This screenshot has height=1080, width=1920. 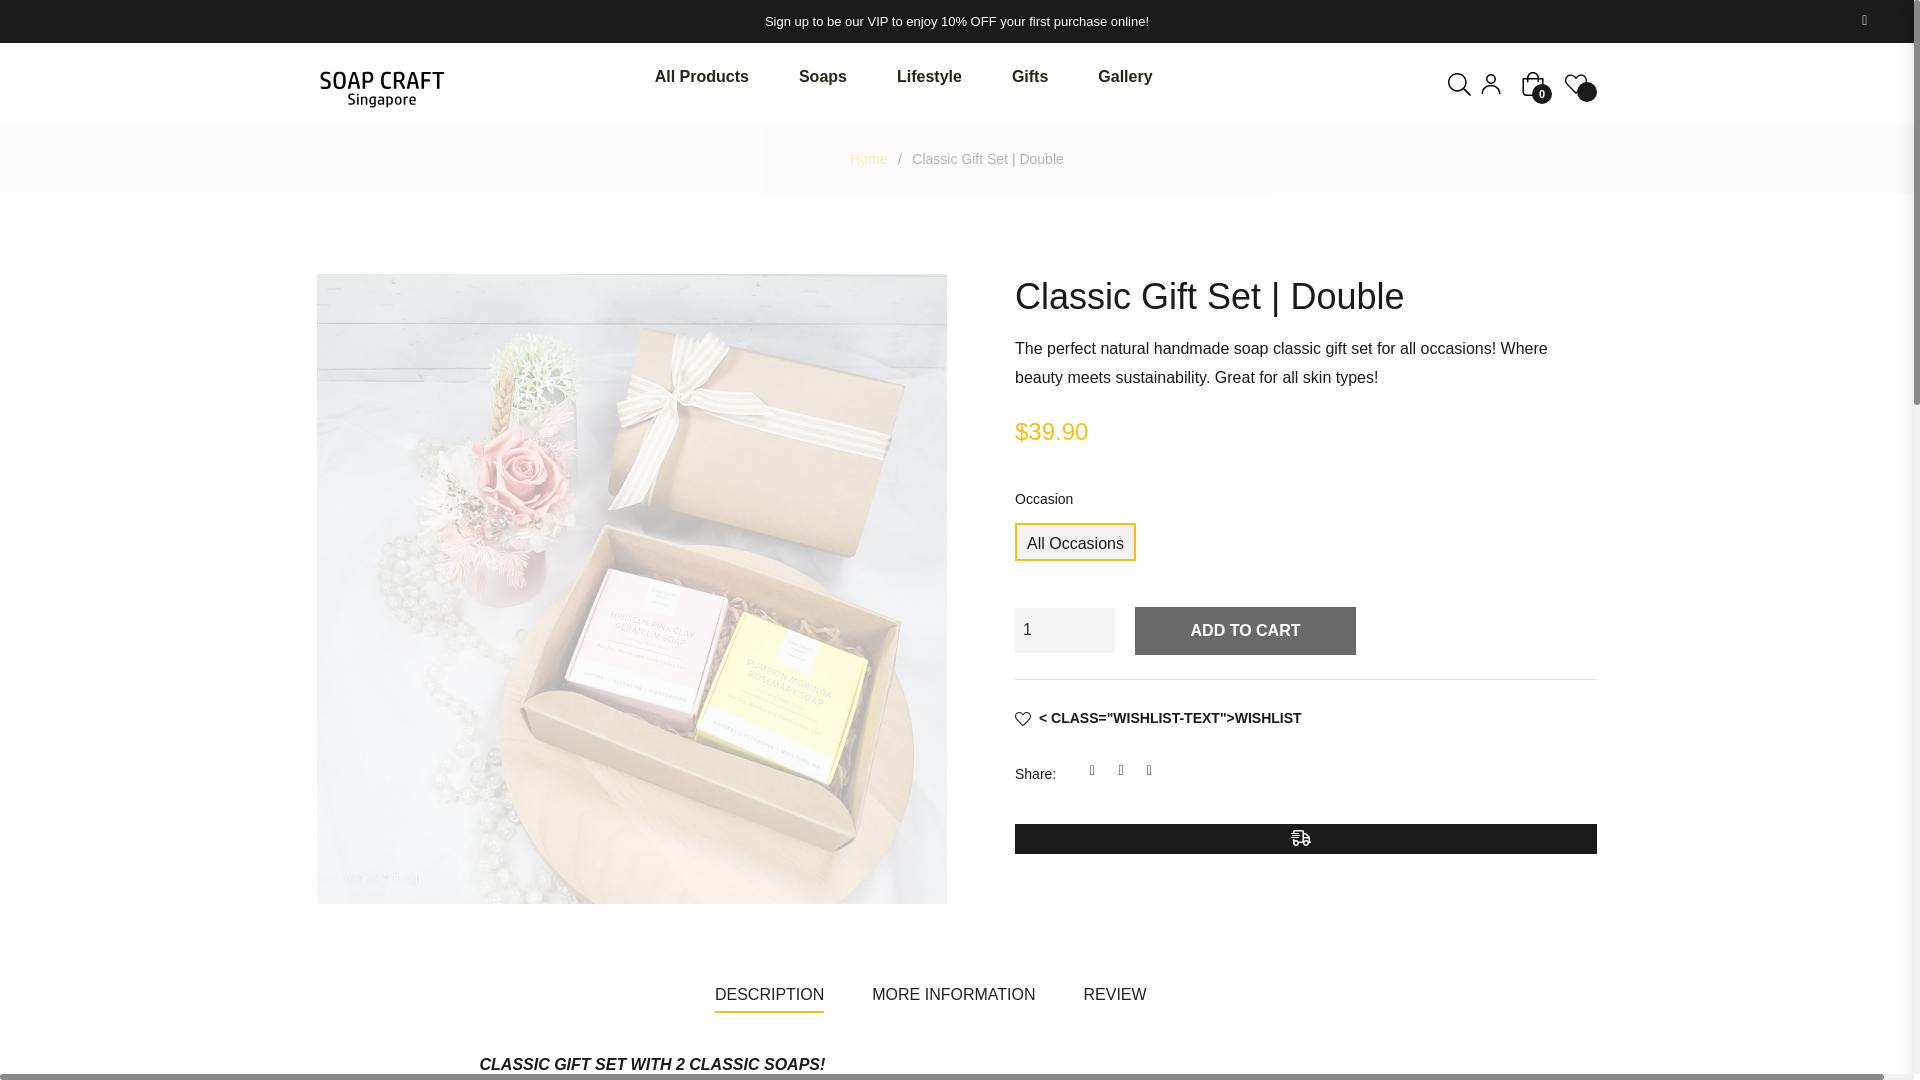 I want to click on All Products, so click(x=701, y=78).